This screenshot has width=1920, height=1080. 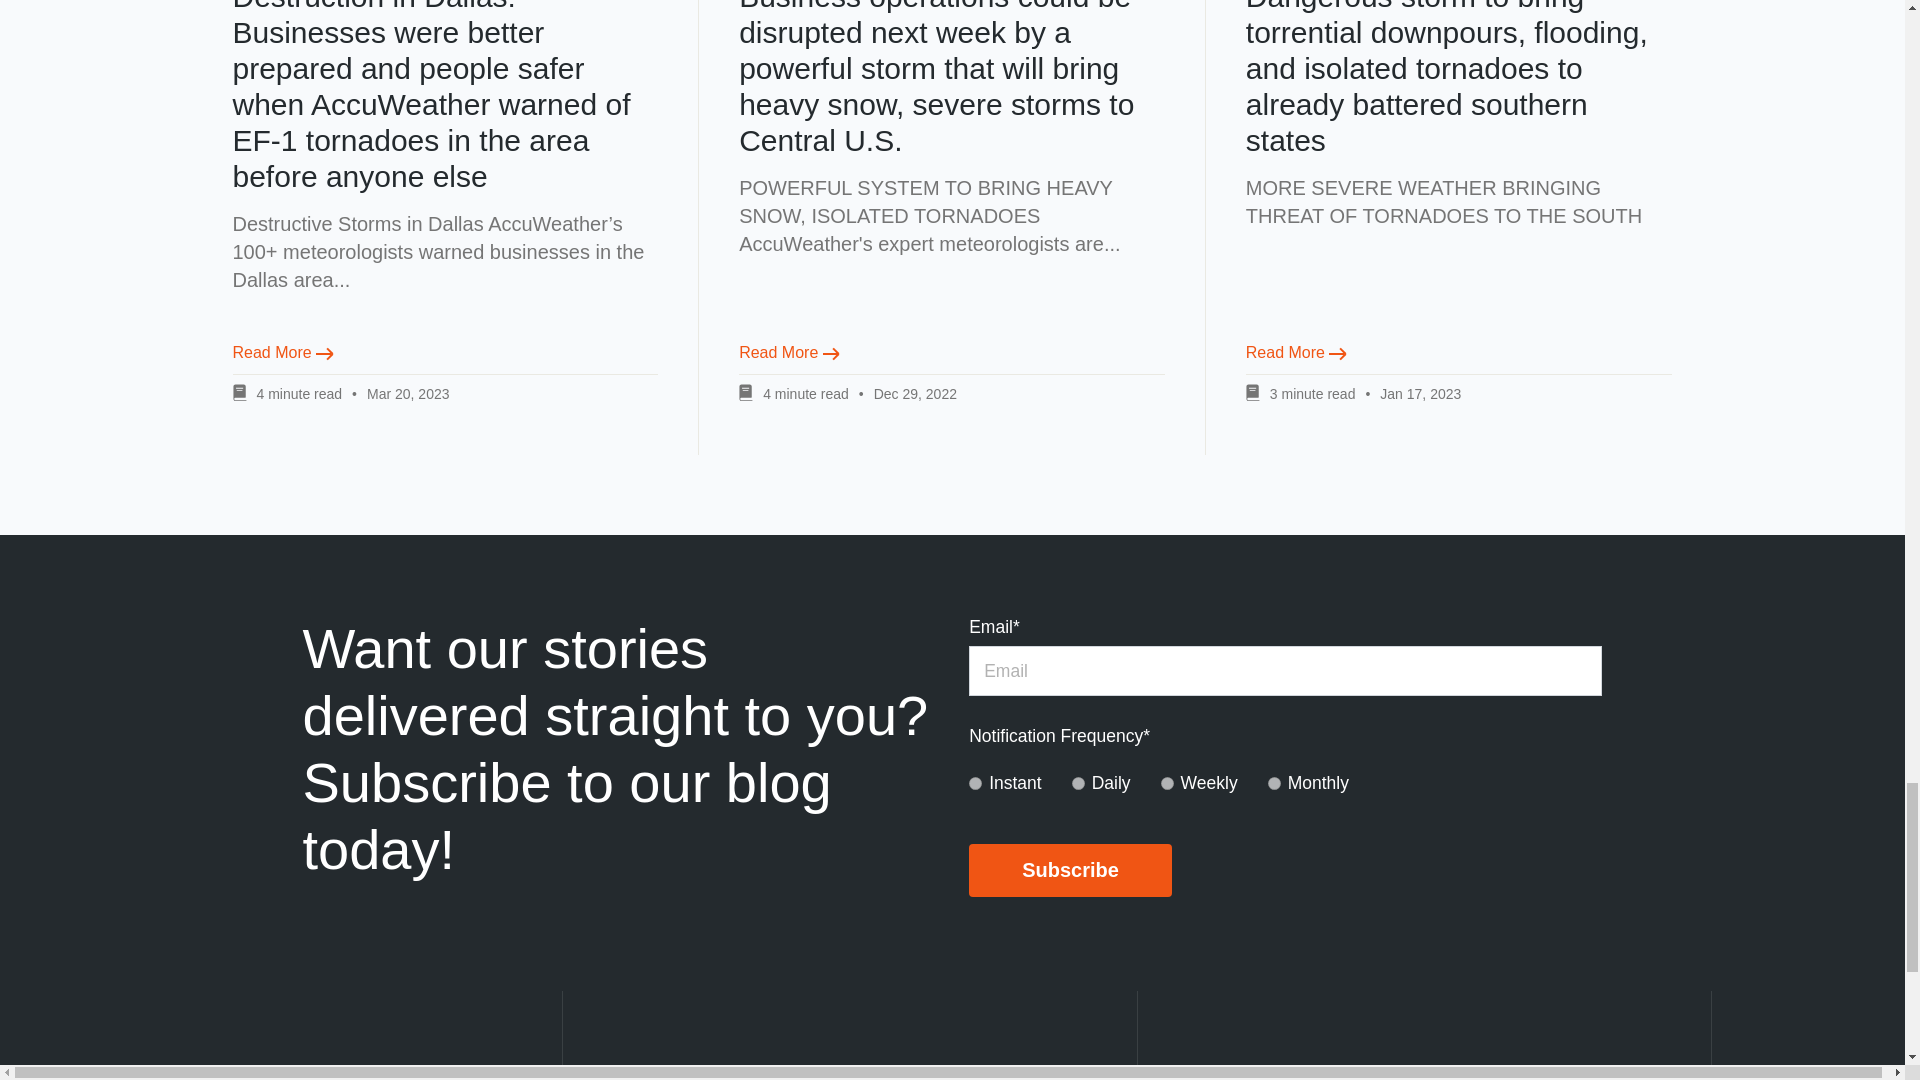 What do you see at coordinates (975, 782) in the screenshot?
I see `instant` at bounding box center [975, 782].